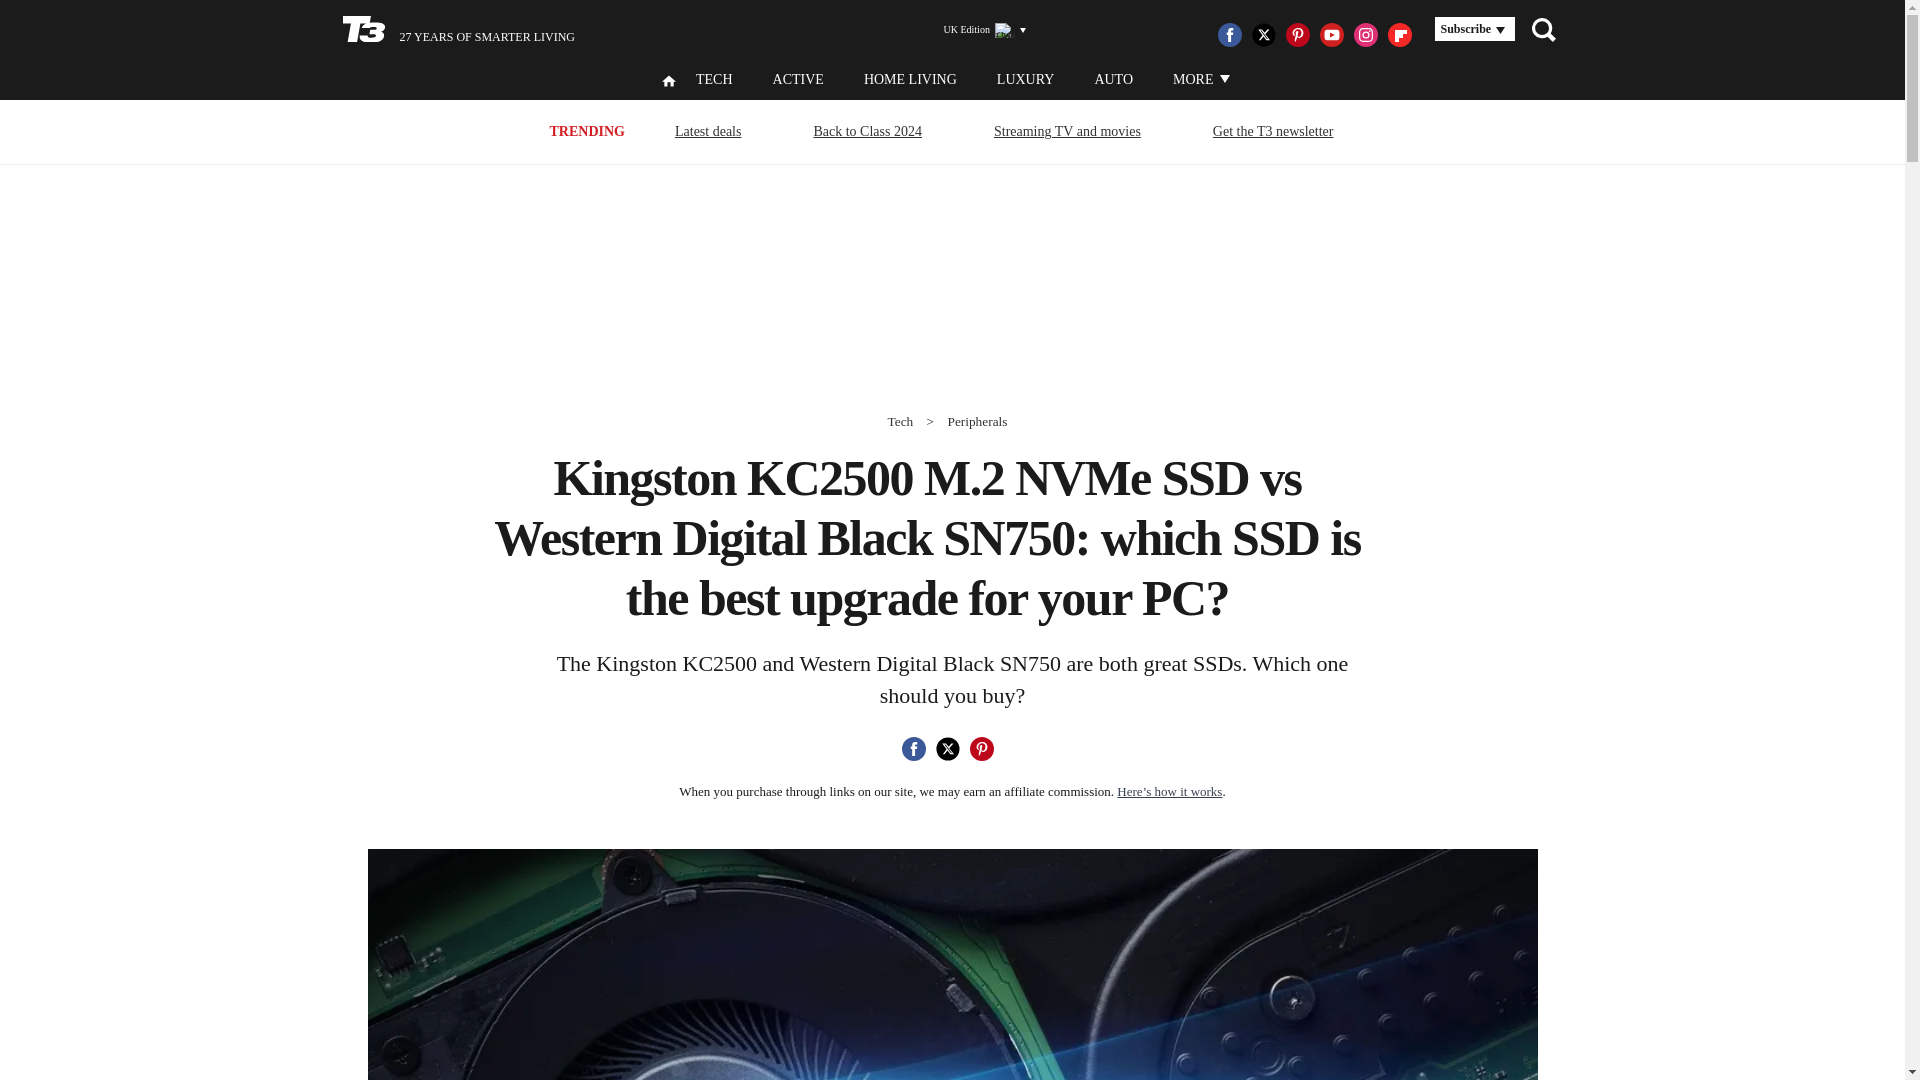 The height and width of the screenshot is (1080, 1920). What do you see at coordinates (1113, 80) in the screenshot?
I see `AUTO` at bounding box center [1113, 80].